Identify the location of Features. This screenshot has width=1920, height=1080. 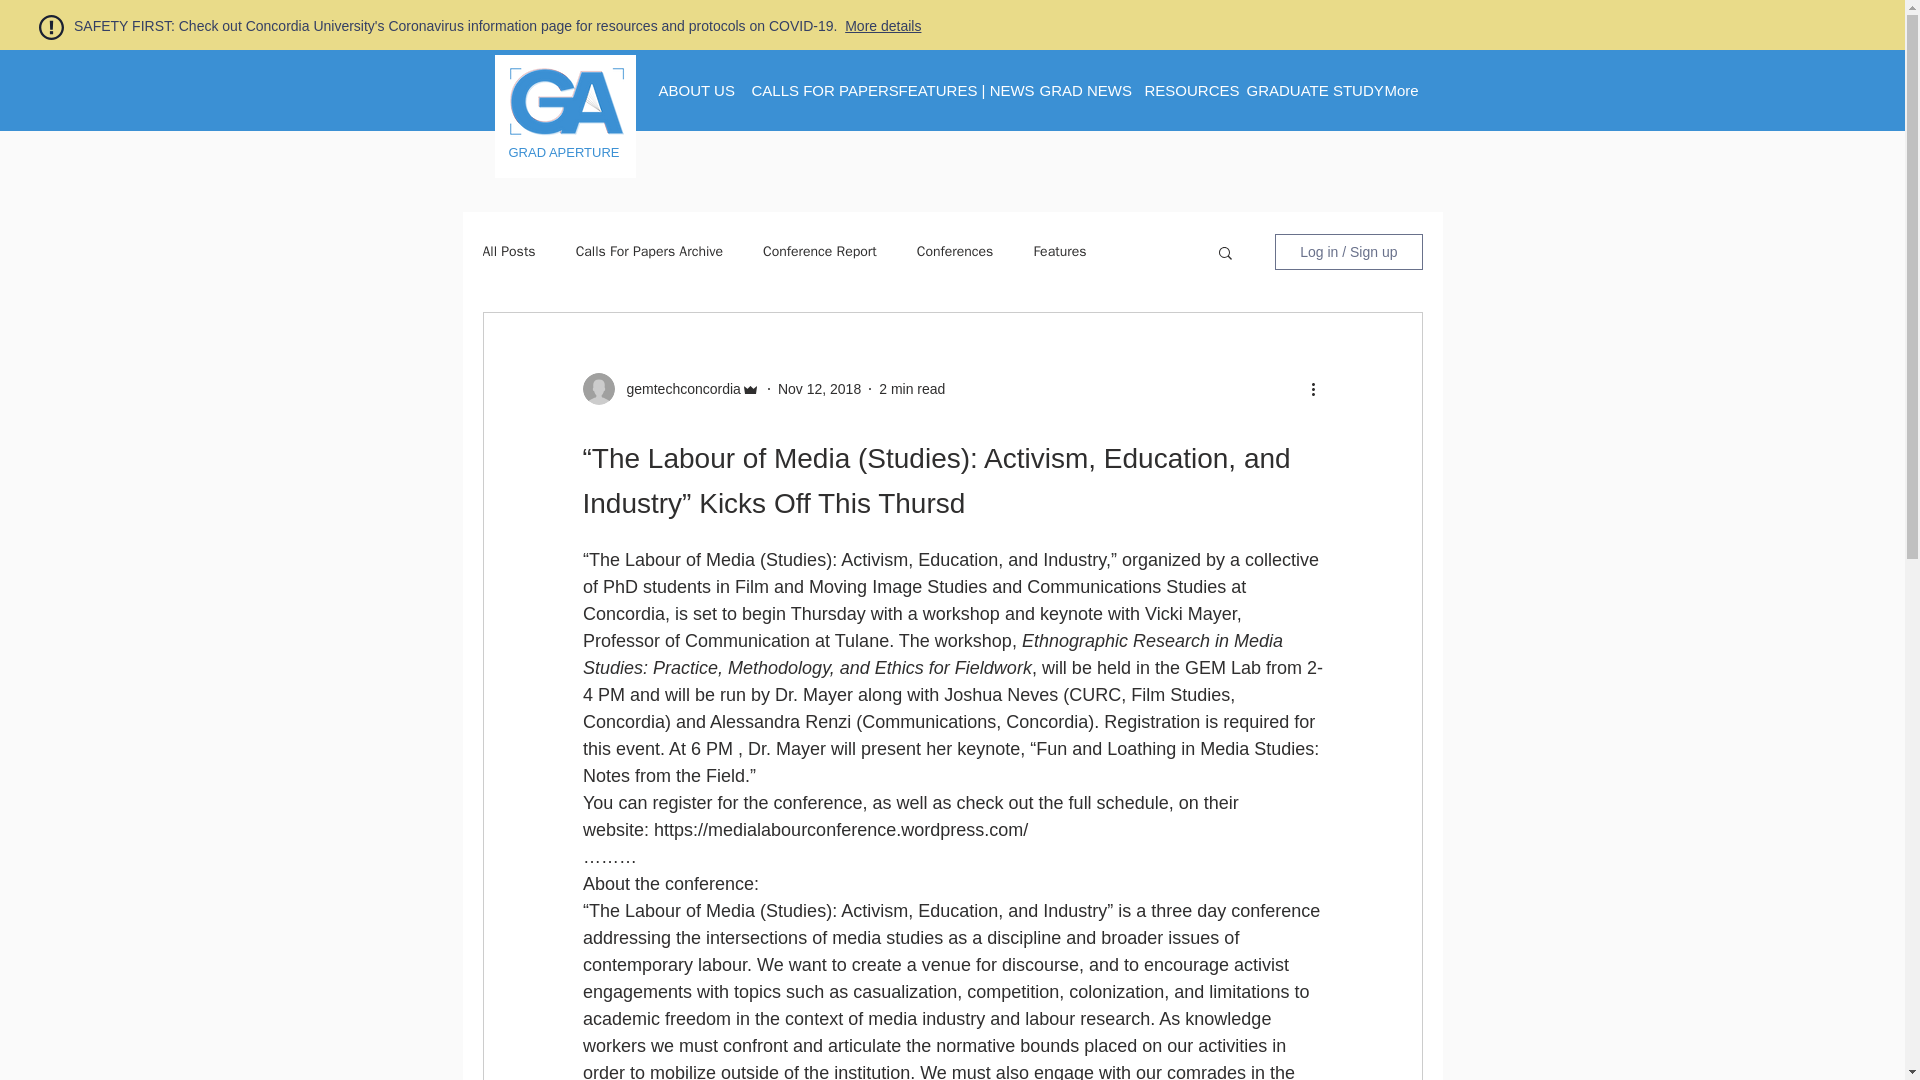
(1059, 252).